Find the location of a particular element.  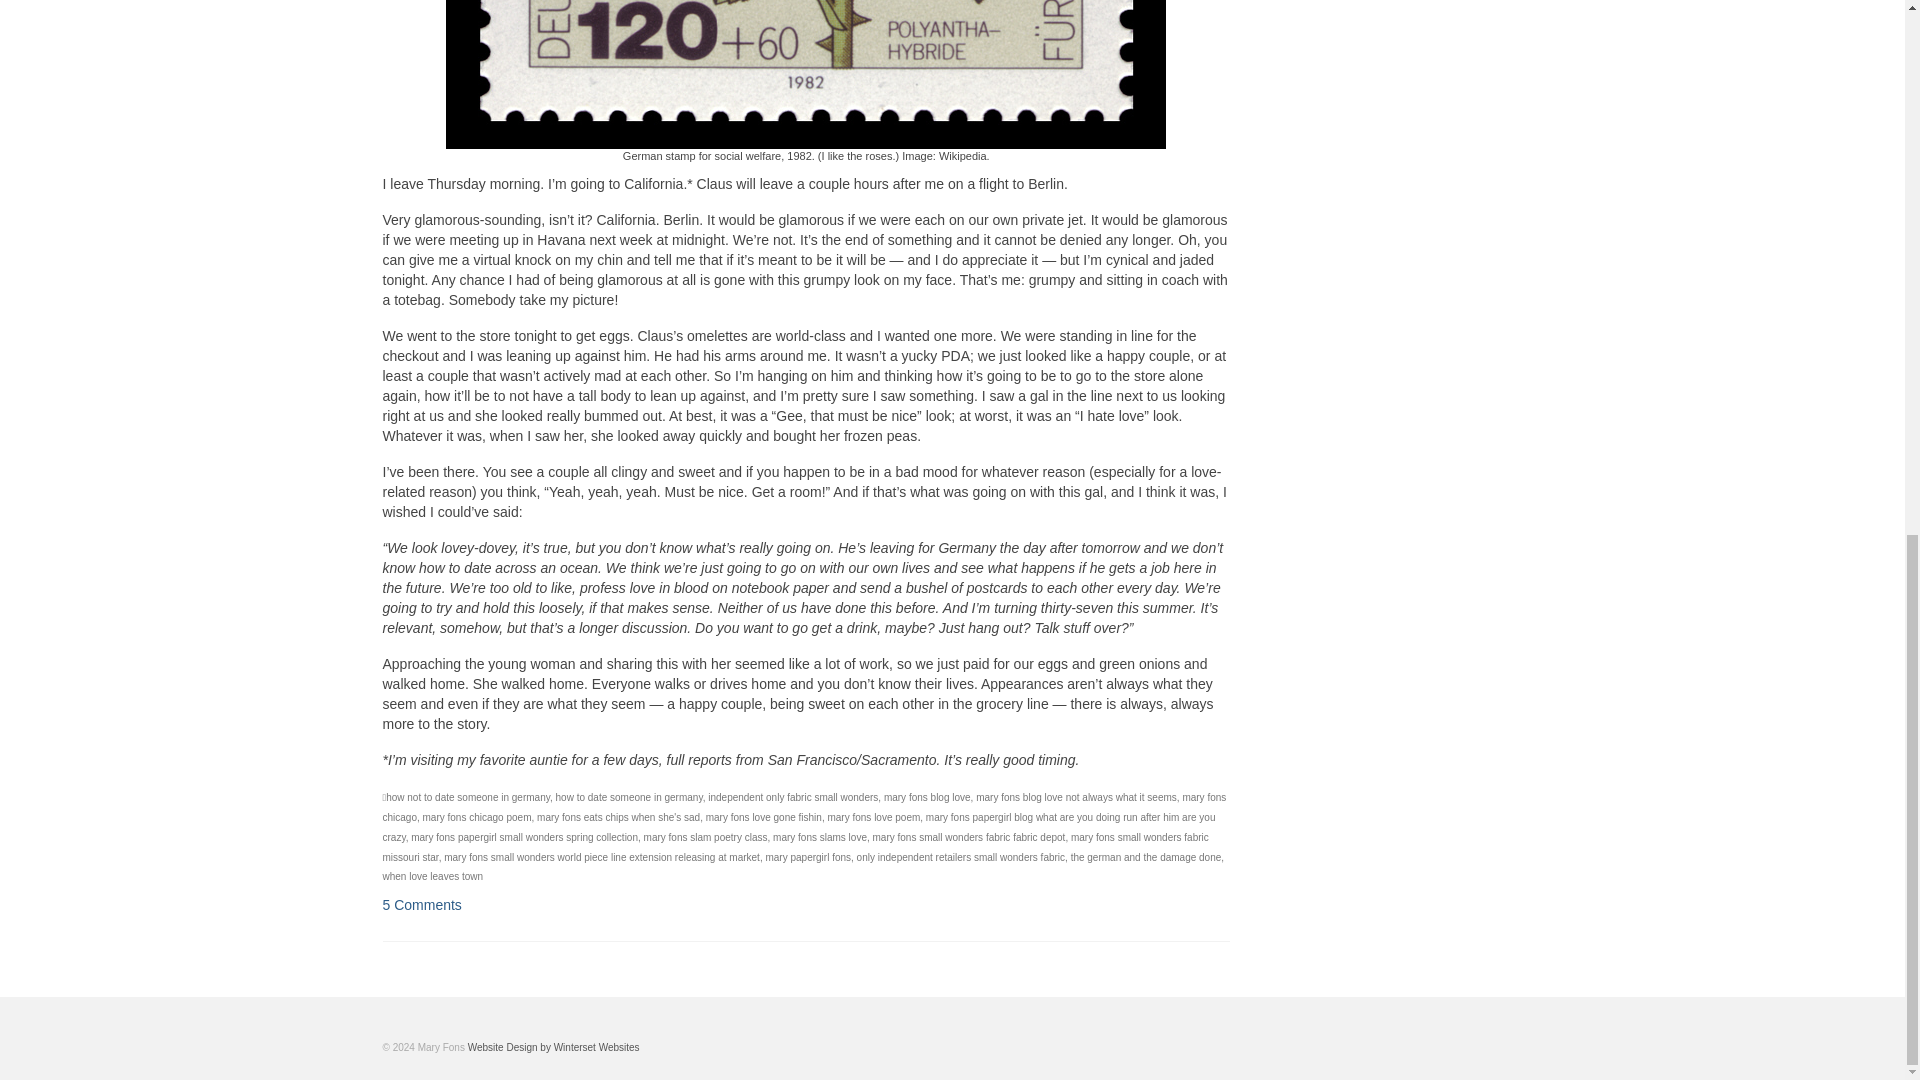

mary fons small wonders fabric missouri star is located at coordinates (794, 846).